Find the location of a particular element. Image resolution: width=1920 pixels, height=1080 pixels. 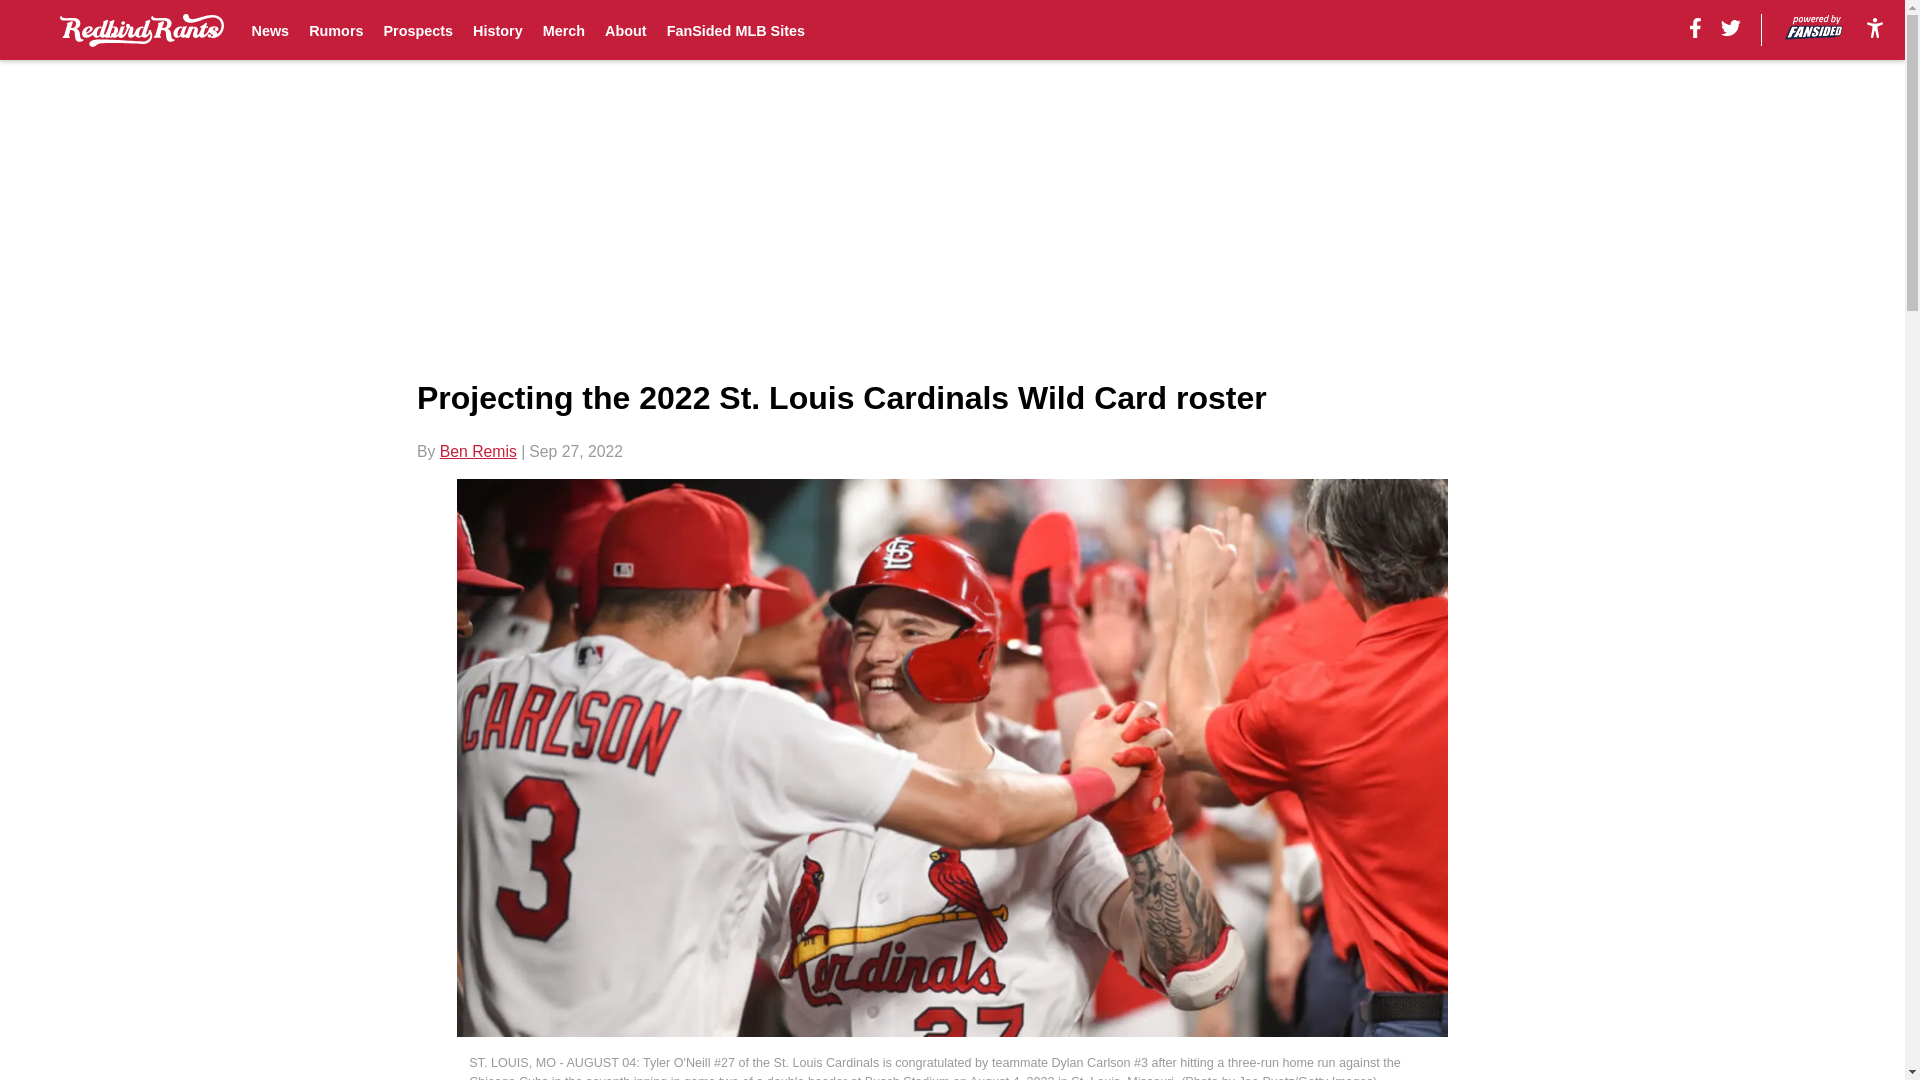

Rumors is located at coordinates (336, 30).